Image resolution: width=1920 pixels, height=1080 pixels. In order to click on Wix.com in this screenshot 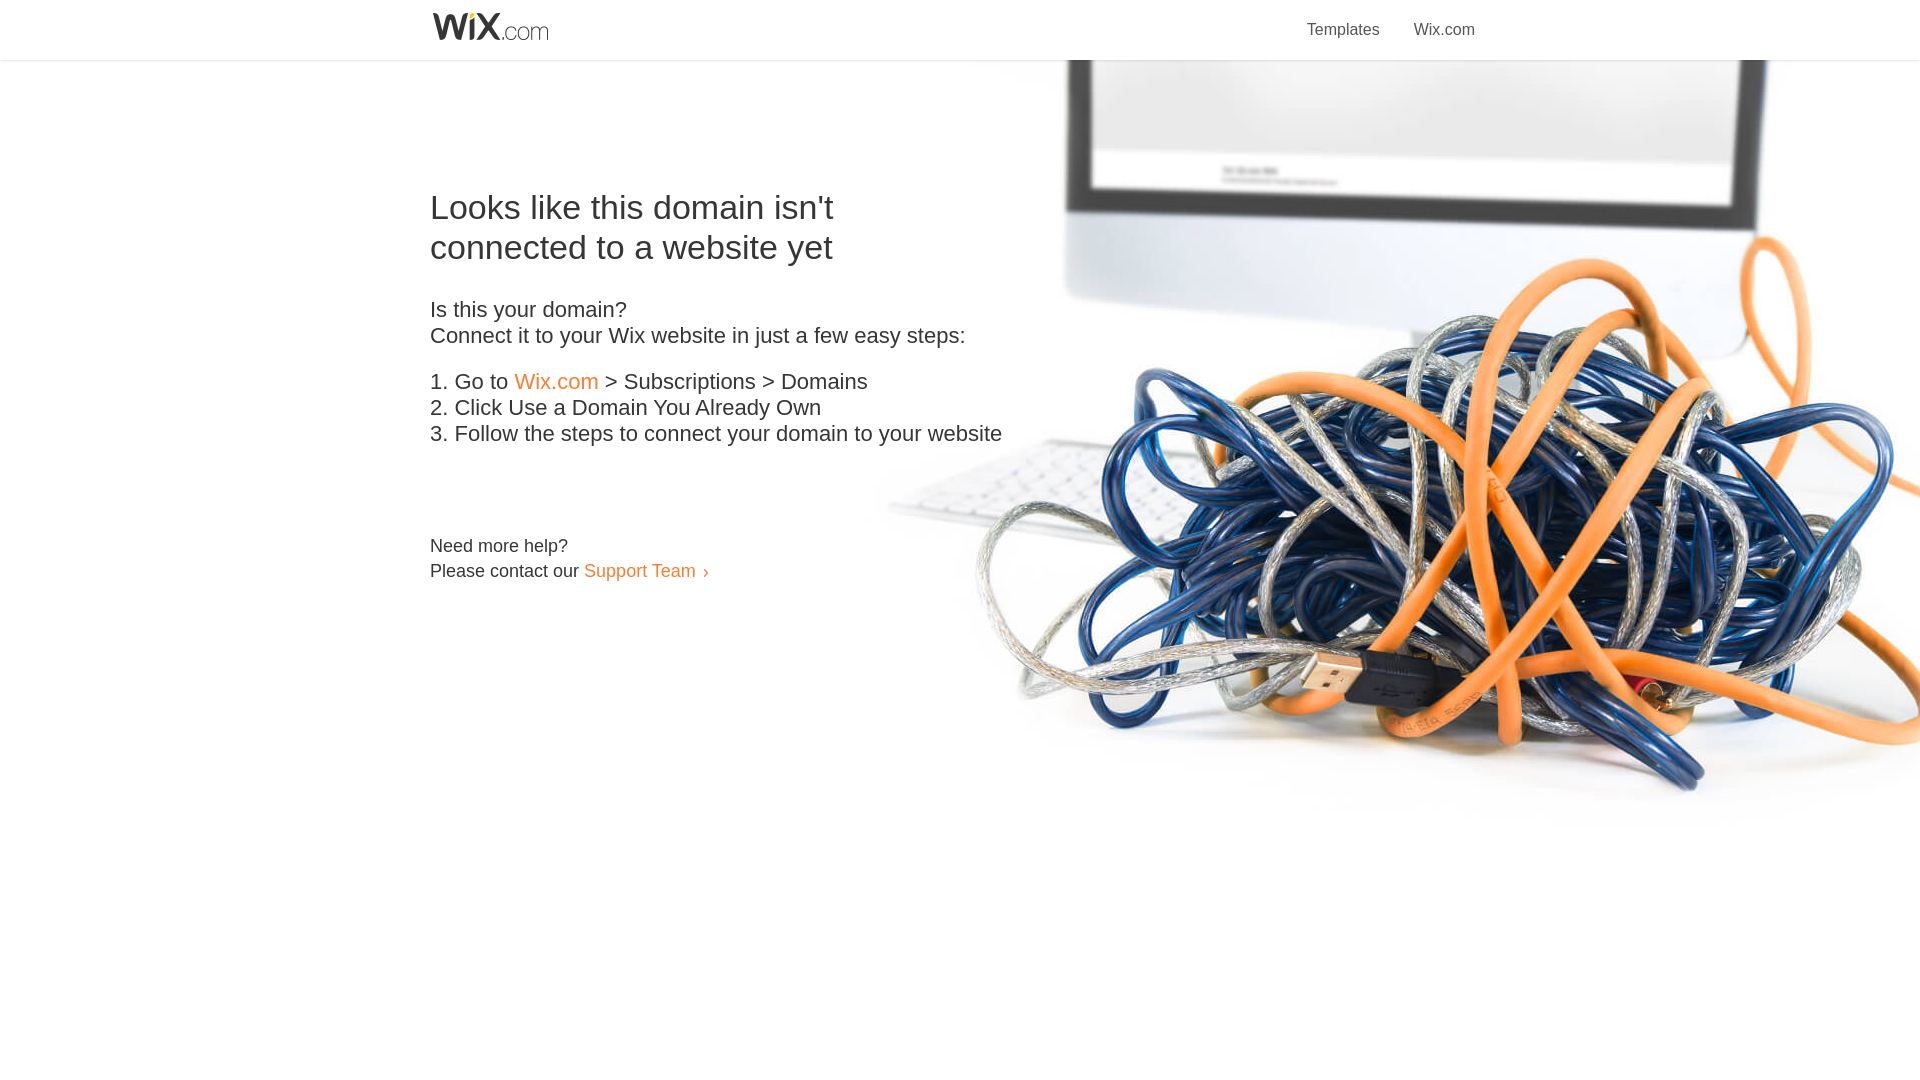, I will do `click(1444, 18)`.